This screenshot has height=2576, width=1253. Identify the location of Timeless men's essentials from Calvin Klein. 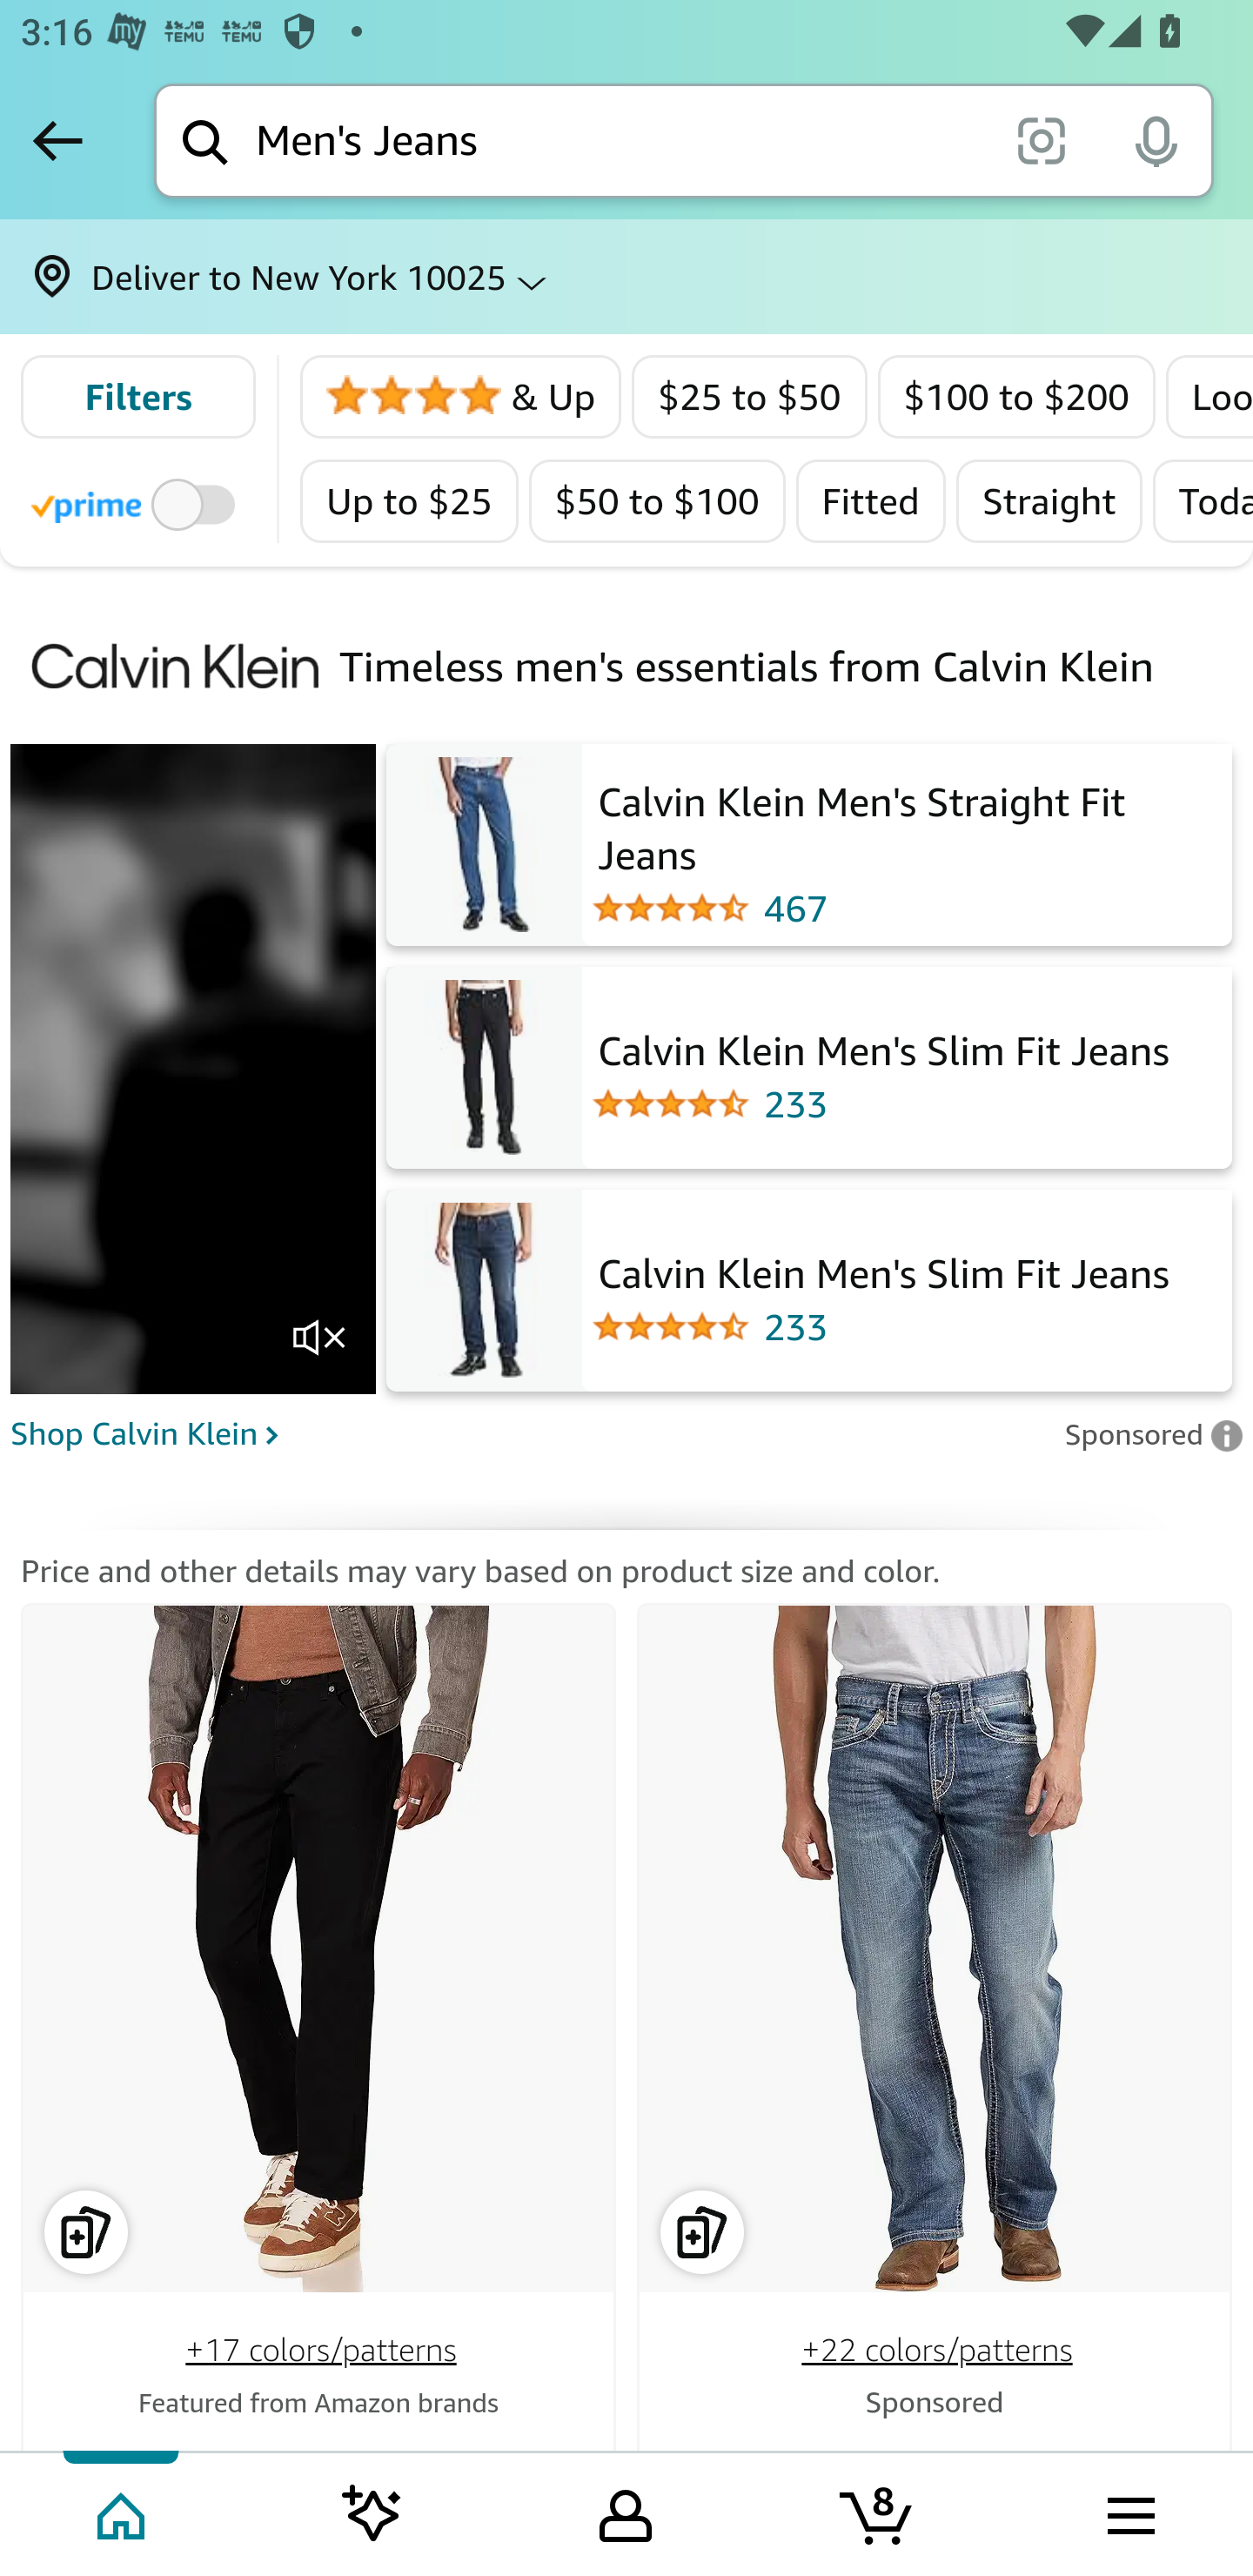
(748, 666).